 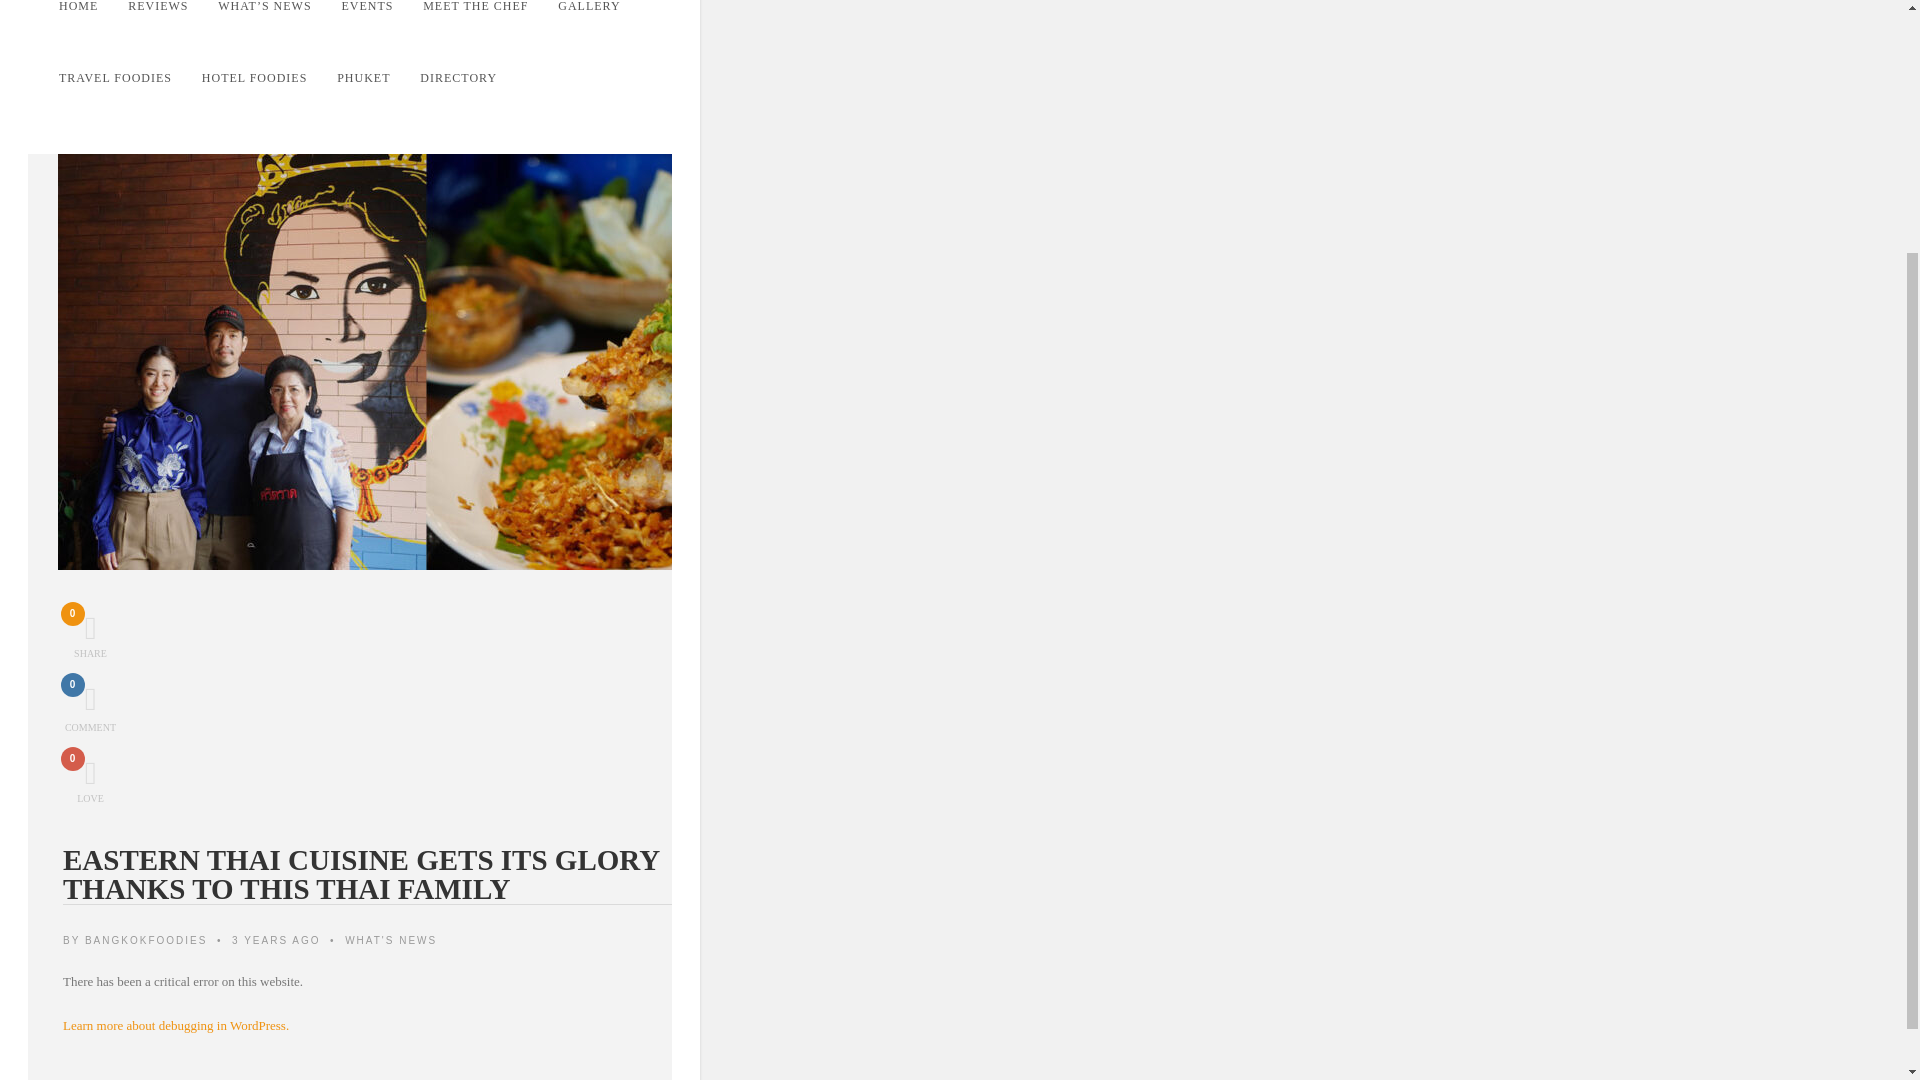 I want to click on REVIEWS, so click(x=146, y=940).